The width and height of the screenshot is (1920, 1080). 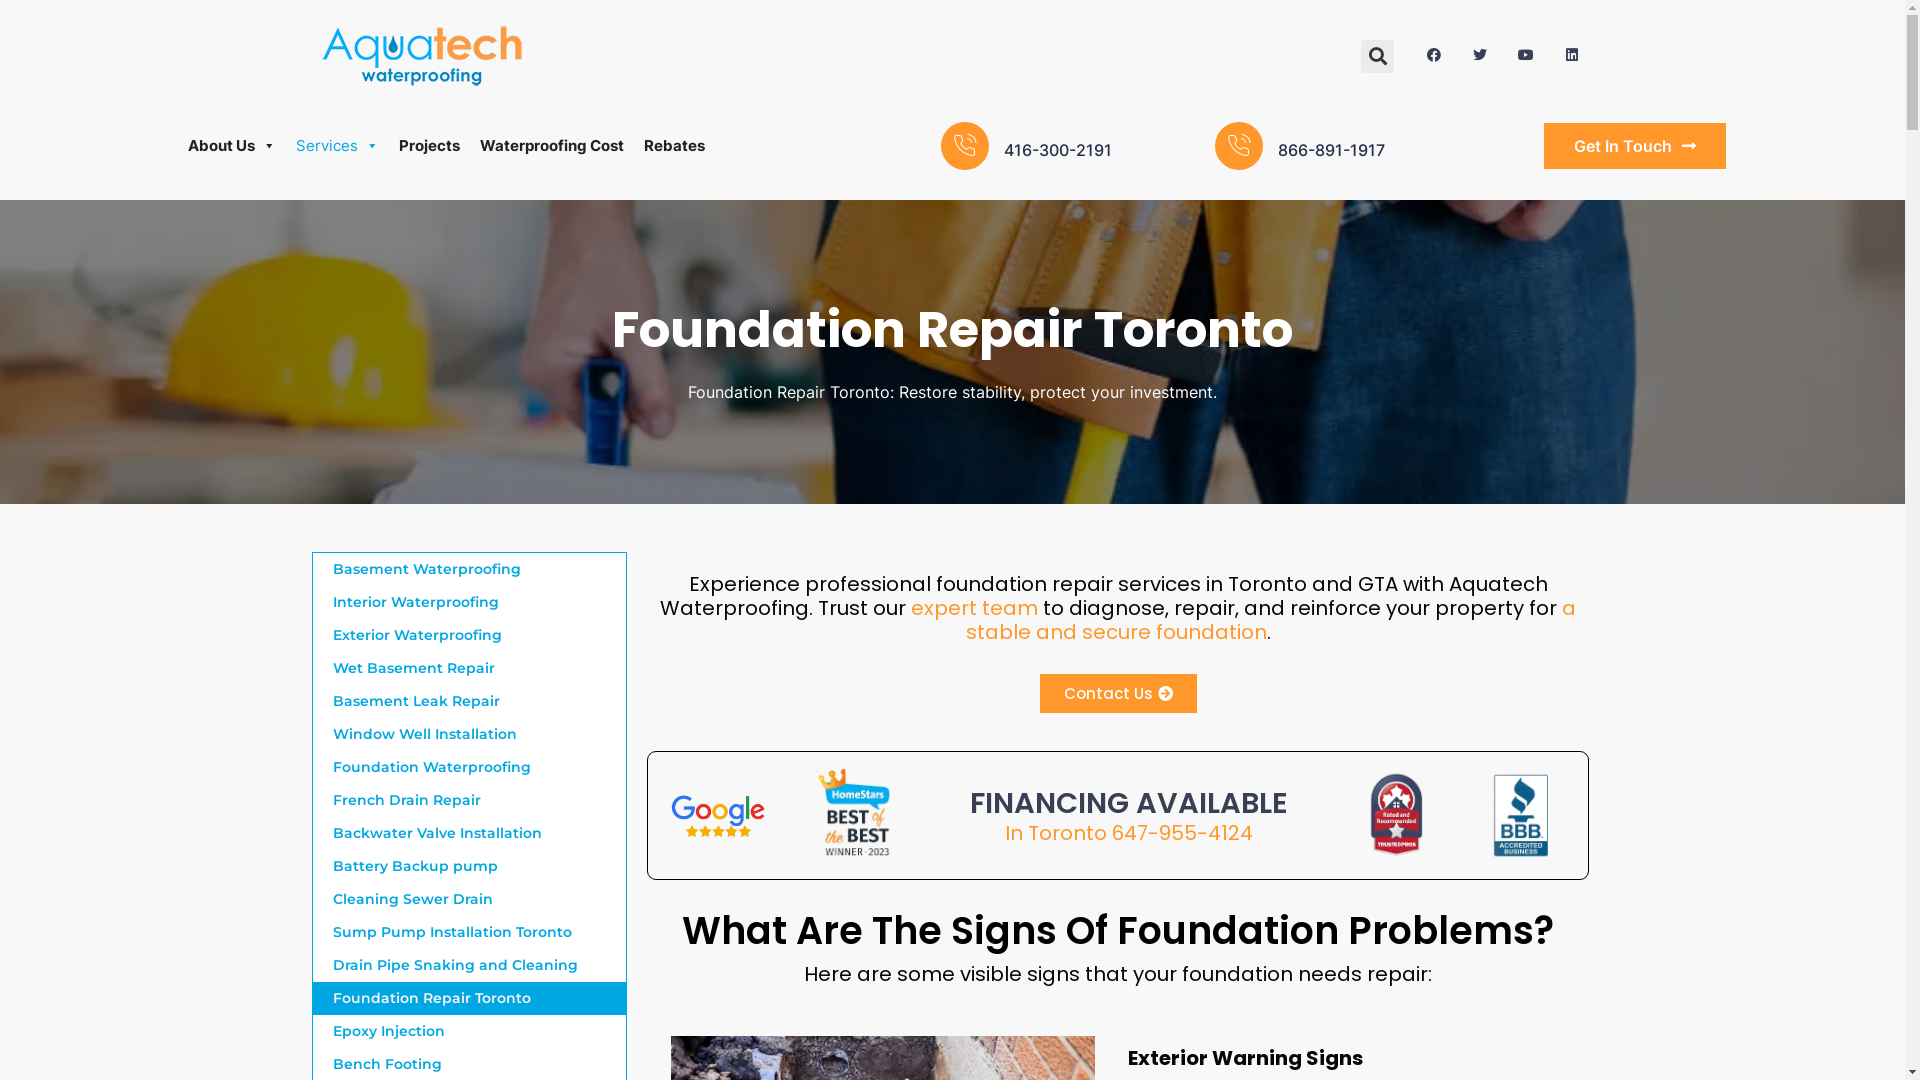 What do you see at coordinates (974, 608) in the screenshot?
I see `expert team` at bounding box center [974, 608].